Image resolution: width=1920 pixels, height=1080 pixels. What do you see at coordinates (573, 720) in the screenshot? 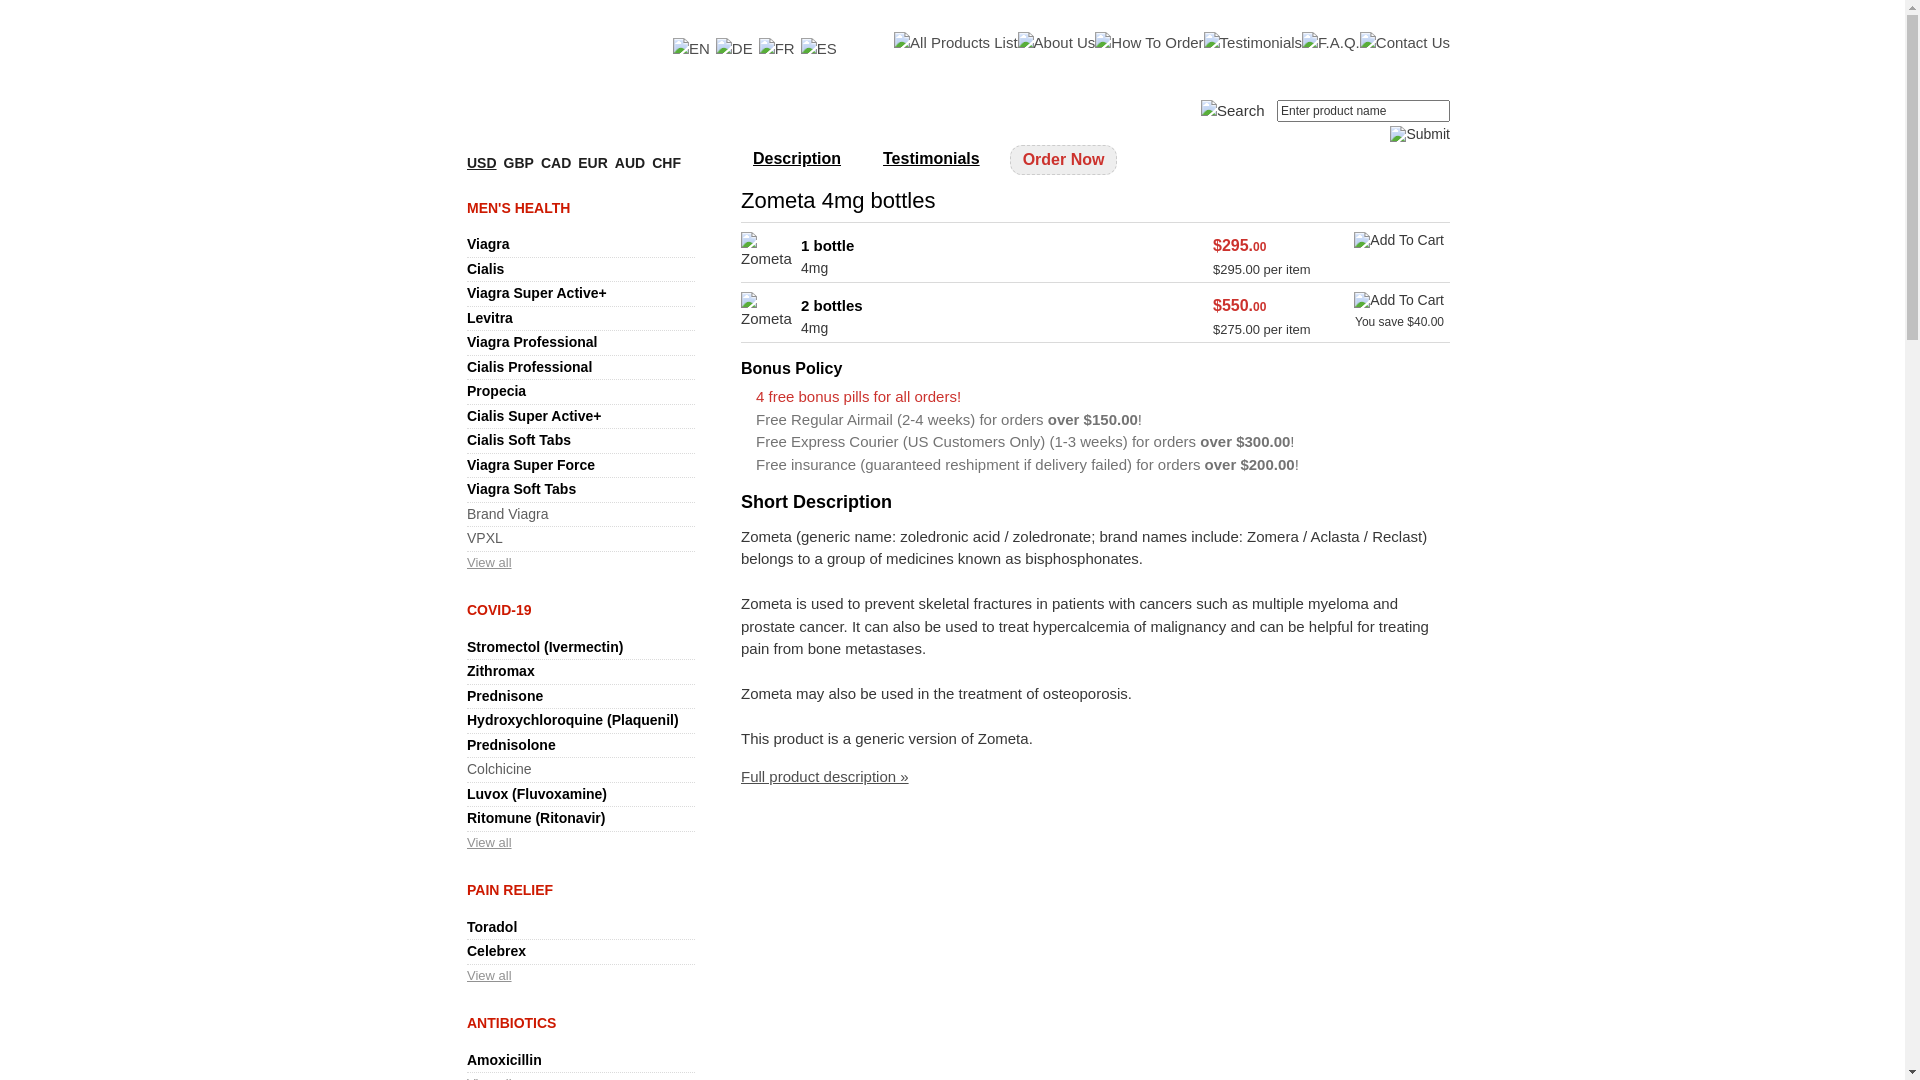
I see `Hydroxychloroquine (Plaquenil)` at bounding box center [573, 720].